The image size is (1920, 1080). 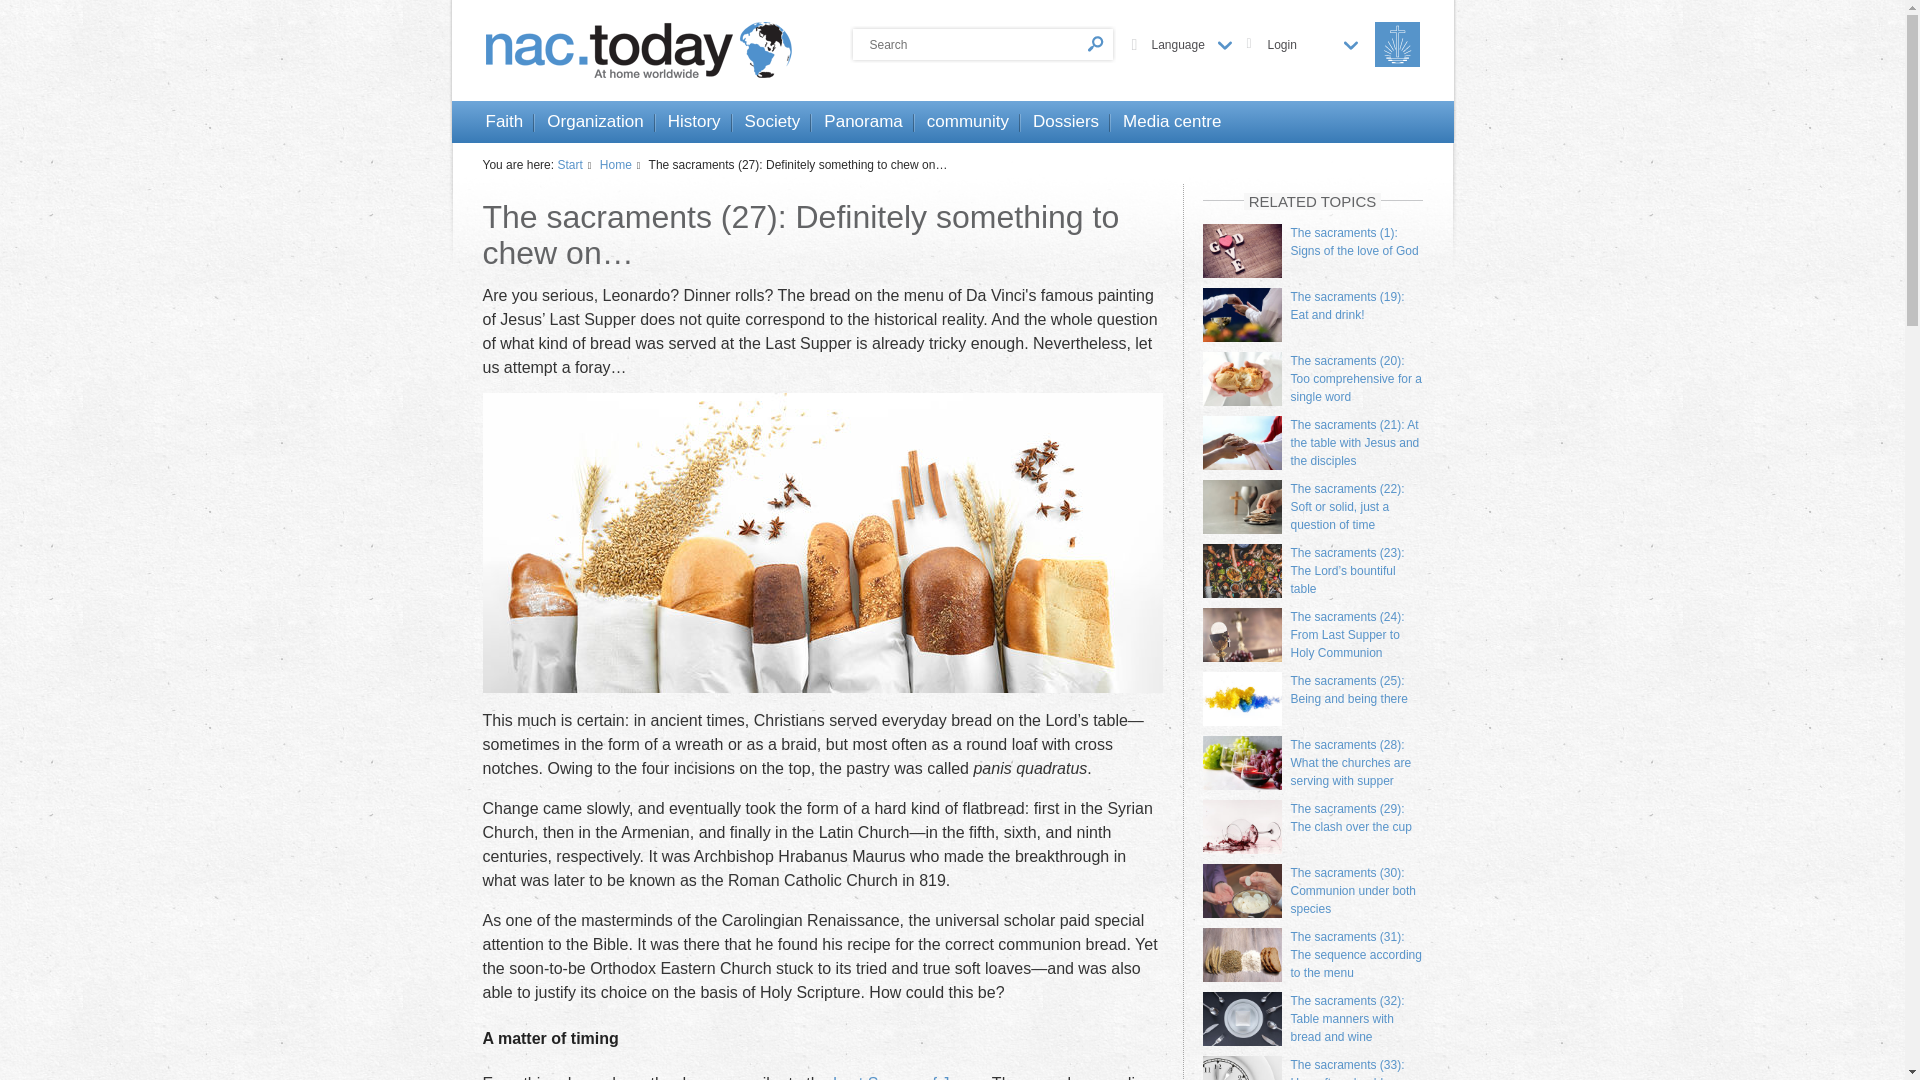 What do you see at coordinates (1312, 44) in the screenshot?
I see `Login` at bounding box center [1312, 44].